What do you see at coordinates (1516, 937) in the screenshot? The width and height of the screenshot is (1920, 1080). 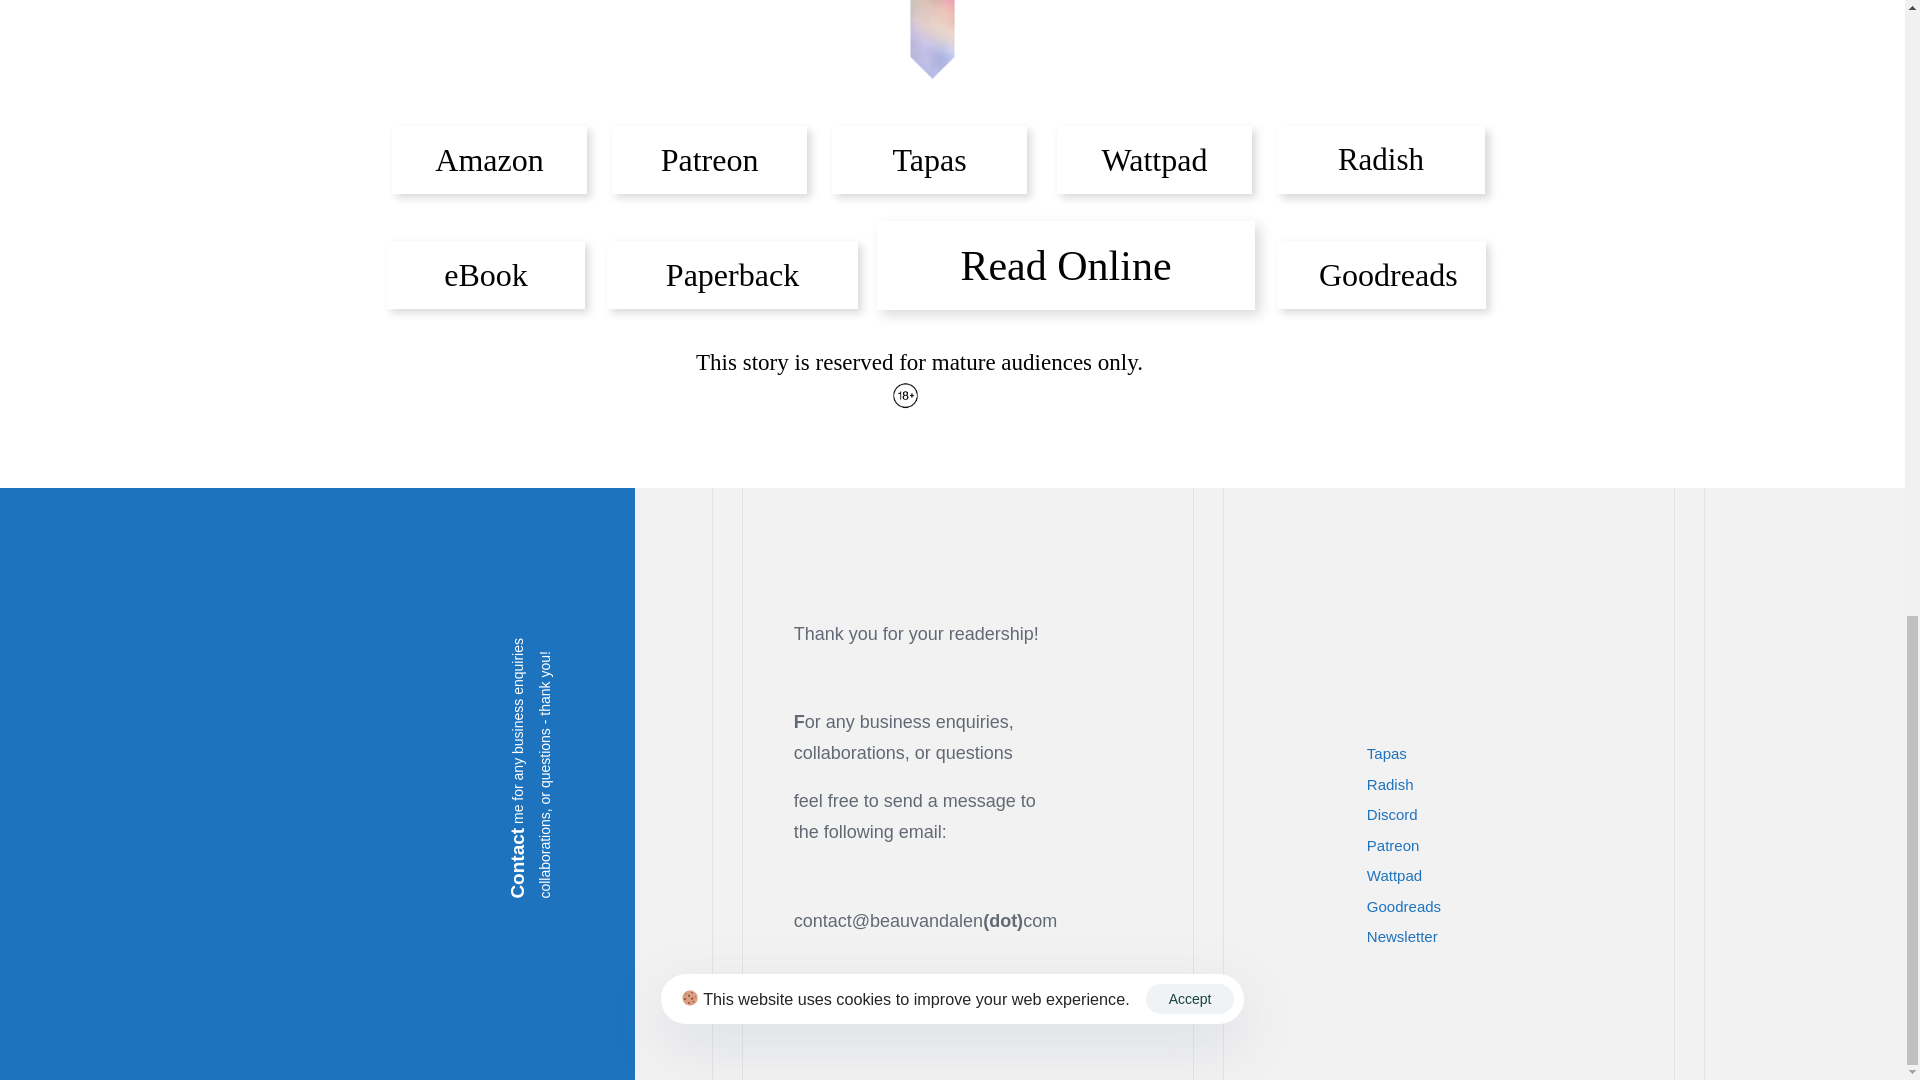 I see `Newsletter` at bounding box center [1516, 937].